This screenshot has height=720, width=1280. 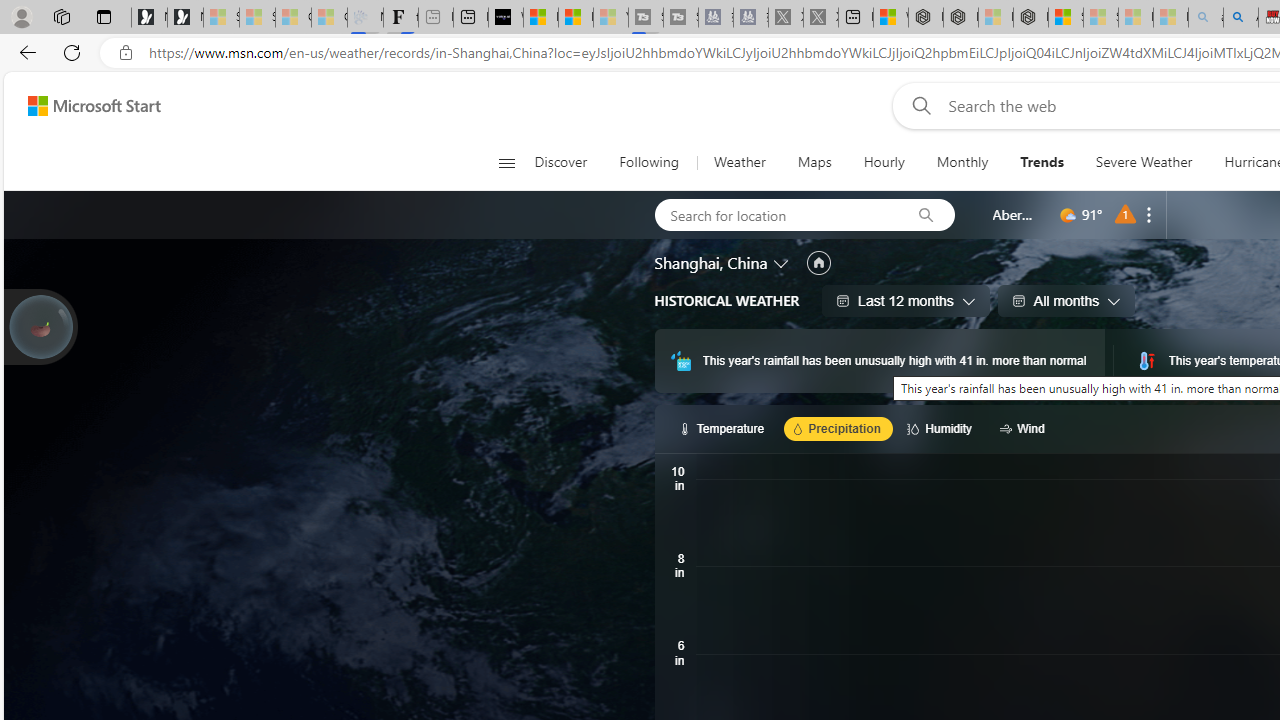 What do you see at coordinates (1143, 162) in the screenshot?
I see `Severe Weather` at bounding box center [1143, 162].